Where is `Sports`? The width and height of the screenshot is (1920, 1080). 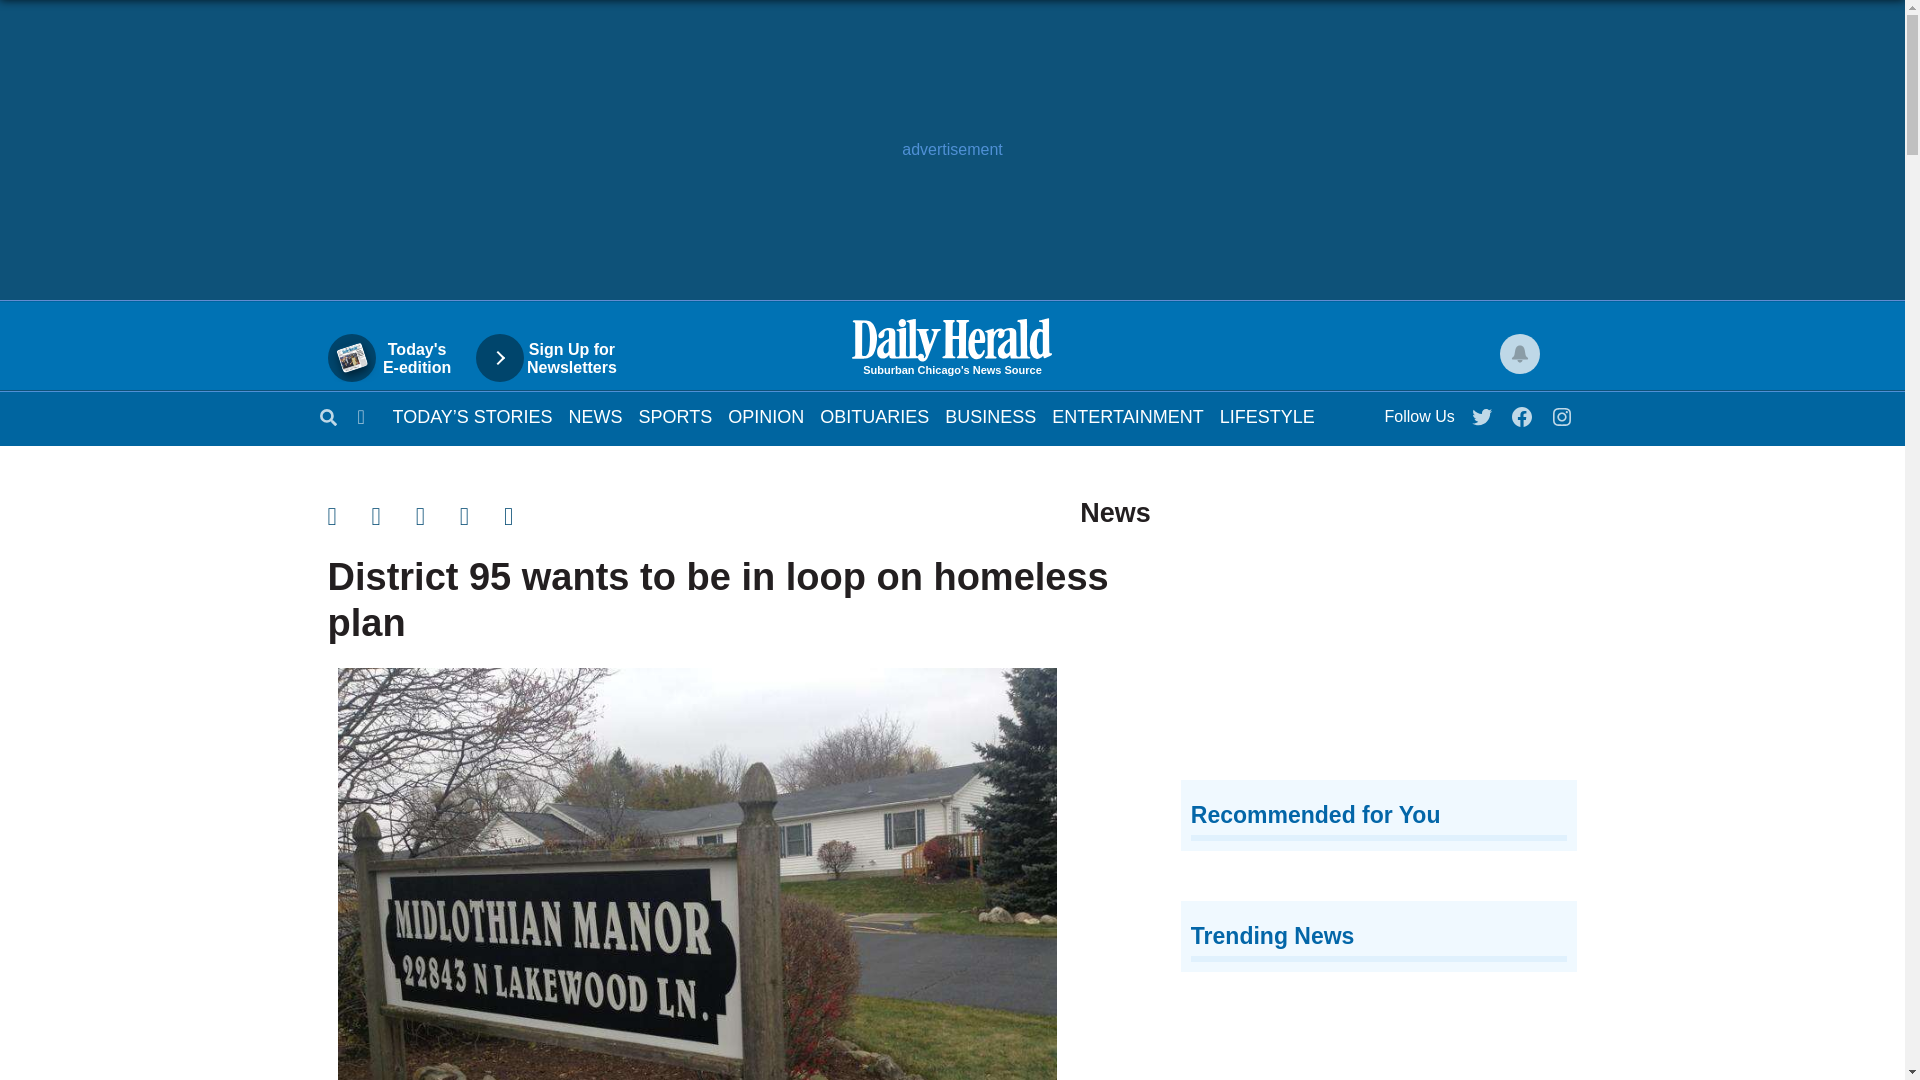 Sports is located at coordinates (874, 416).